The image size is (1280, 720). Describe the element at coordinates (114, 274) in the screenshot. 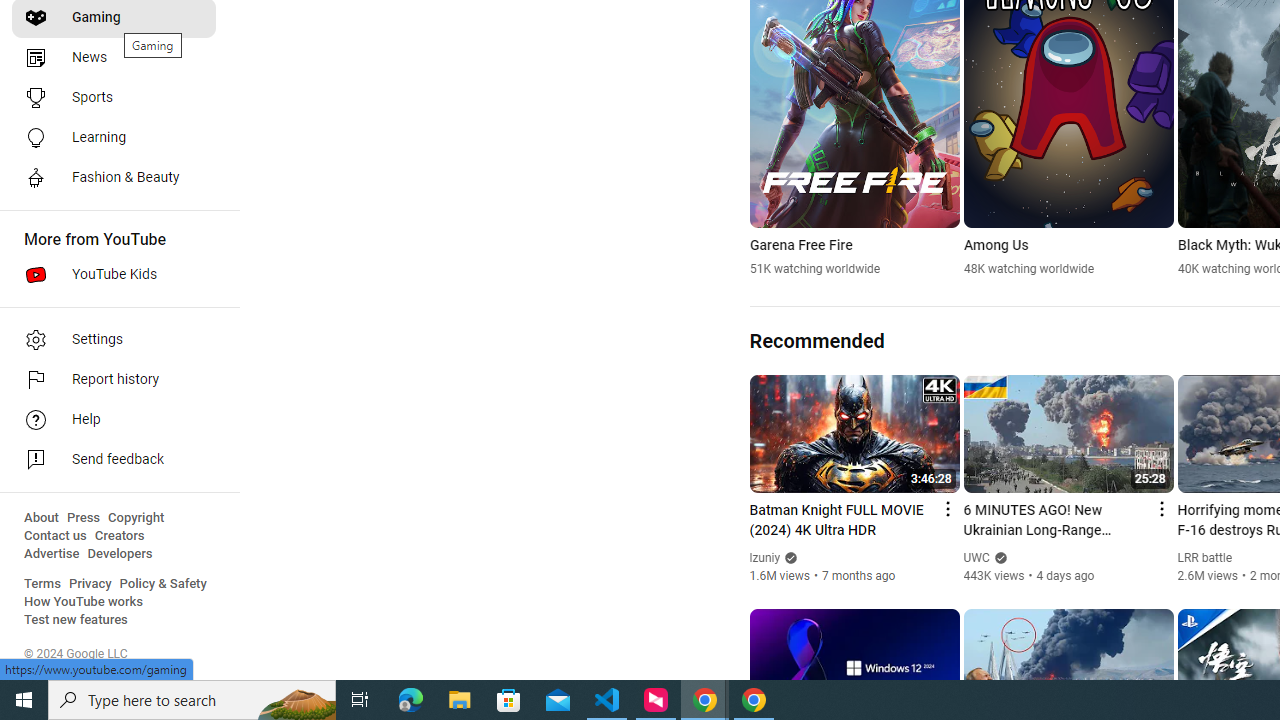

I see `YouTube Kids` at that location.